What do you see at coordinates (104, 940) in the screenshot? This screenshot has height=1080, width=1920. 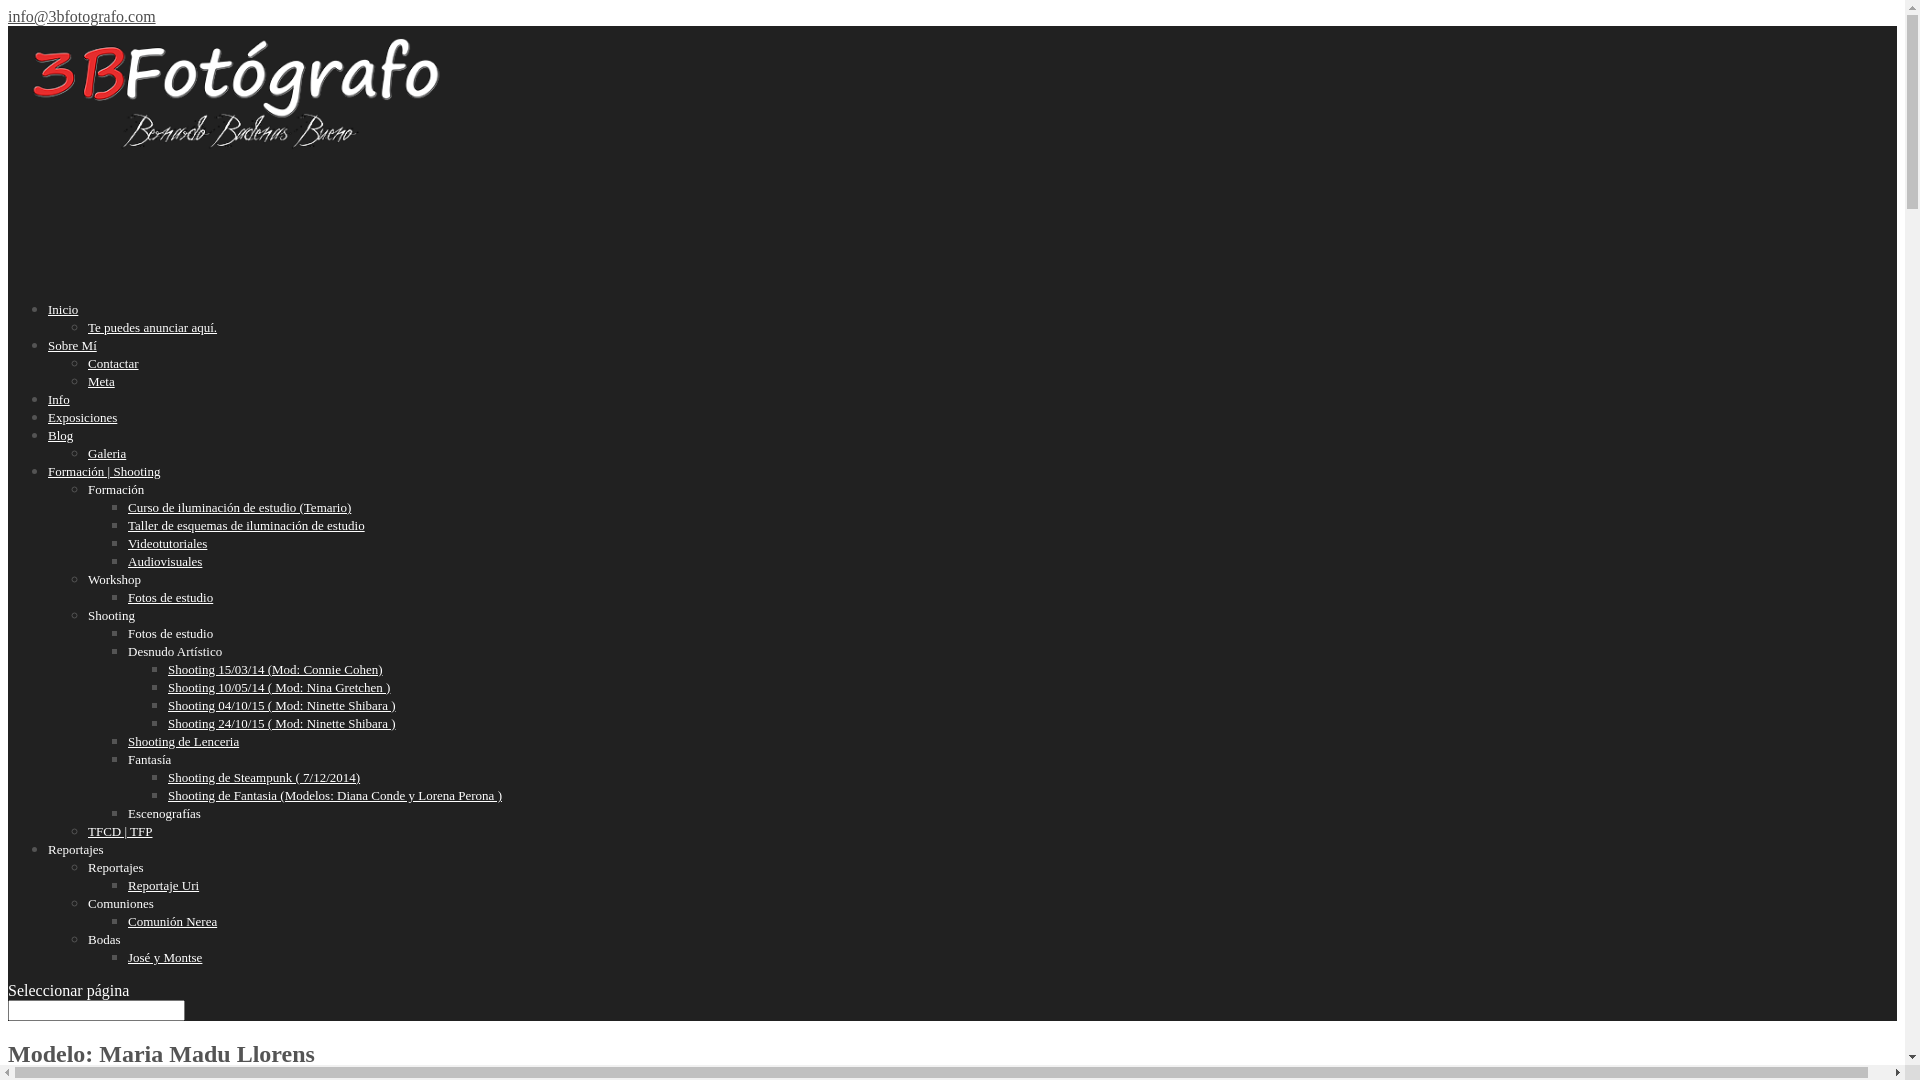 I see `Bodas` at bounding box center [104, 940].